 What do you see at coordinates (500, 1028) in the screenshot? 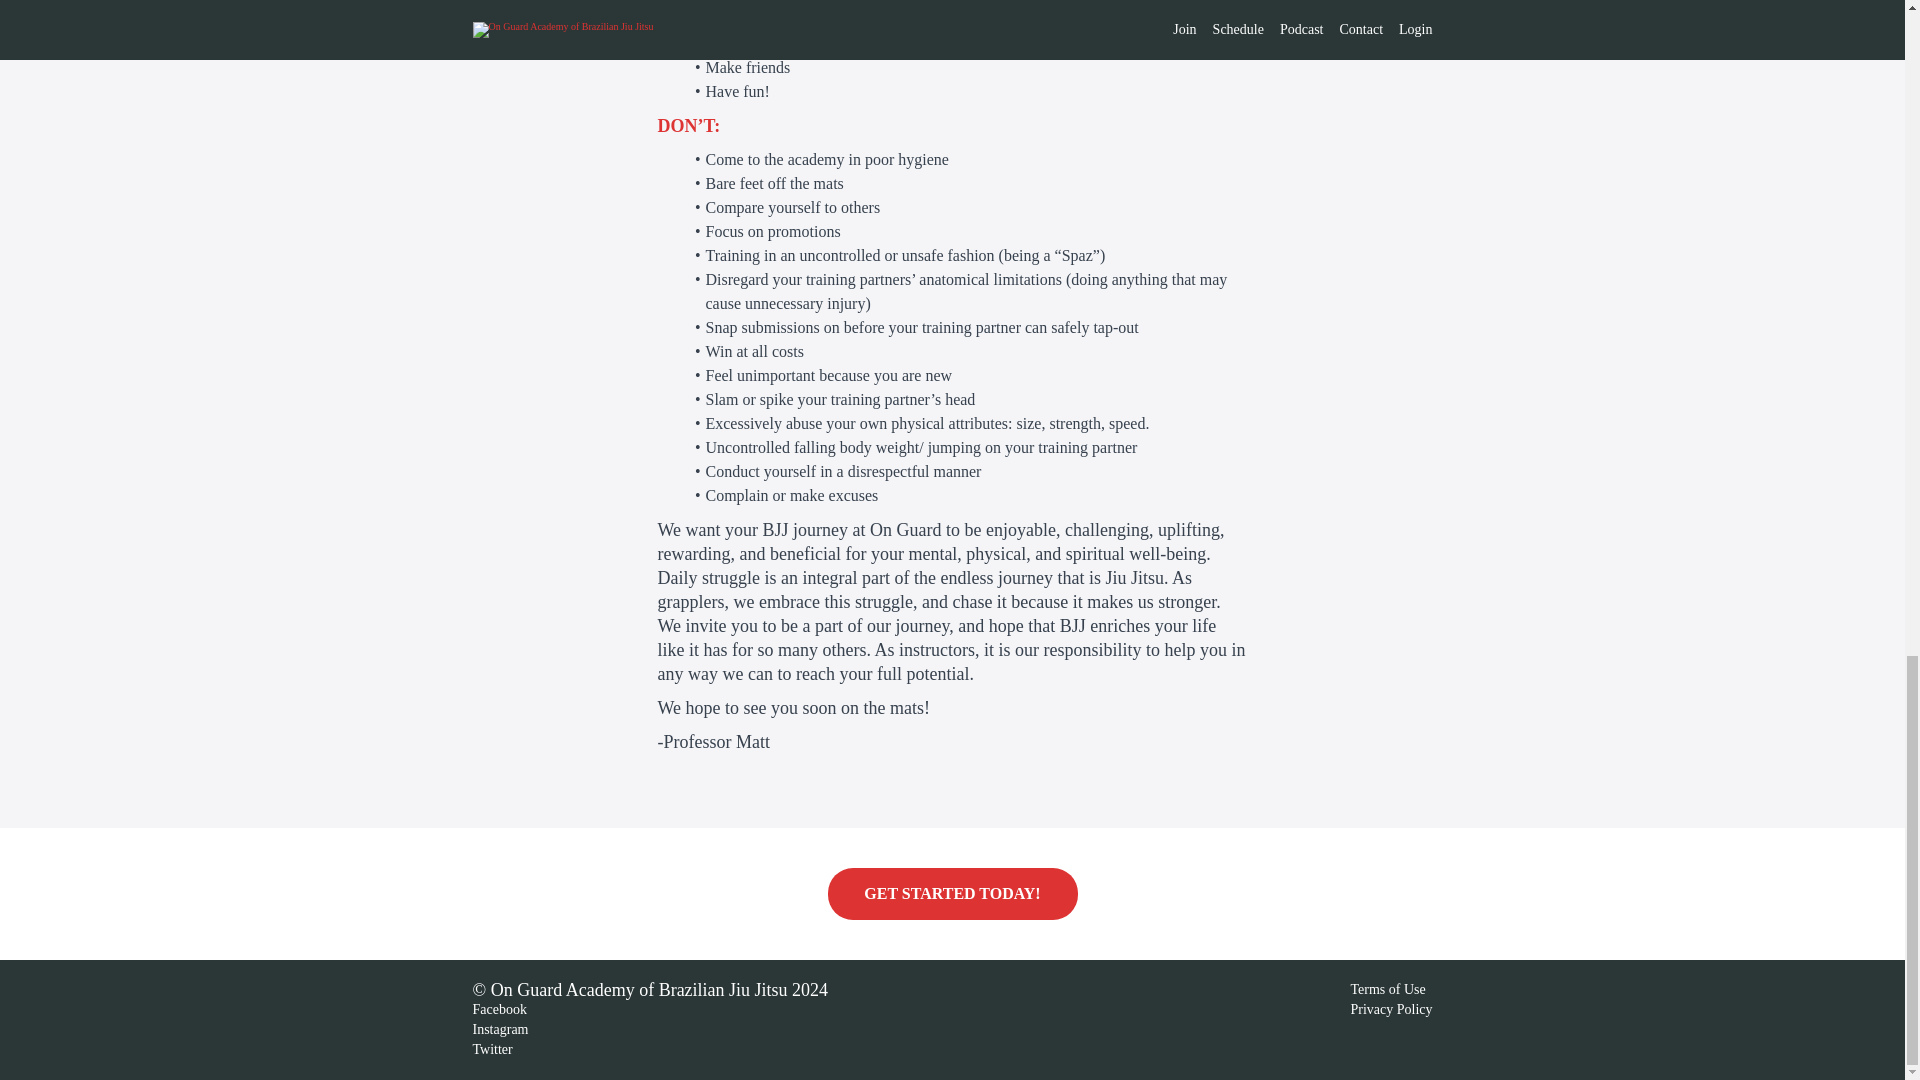
I see `Instagram` at bounding box center [500, 1028].